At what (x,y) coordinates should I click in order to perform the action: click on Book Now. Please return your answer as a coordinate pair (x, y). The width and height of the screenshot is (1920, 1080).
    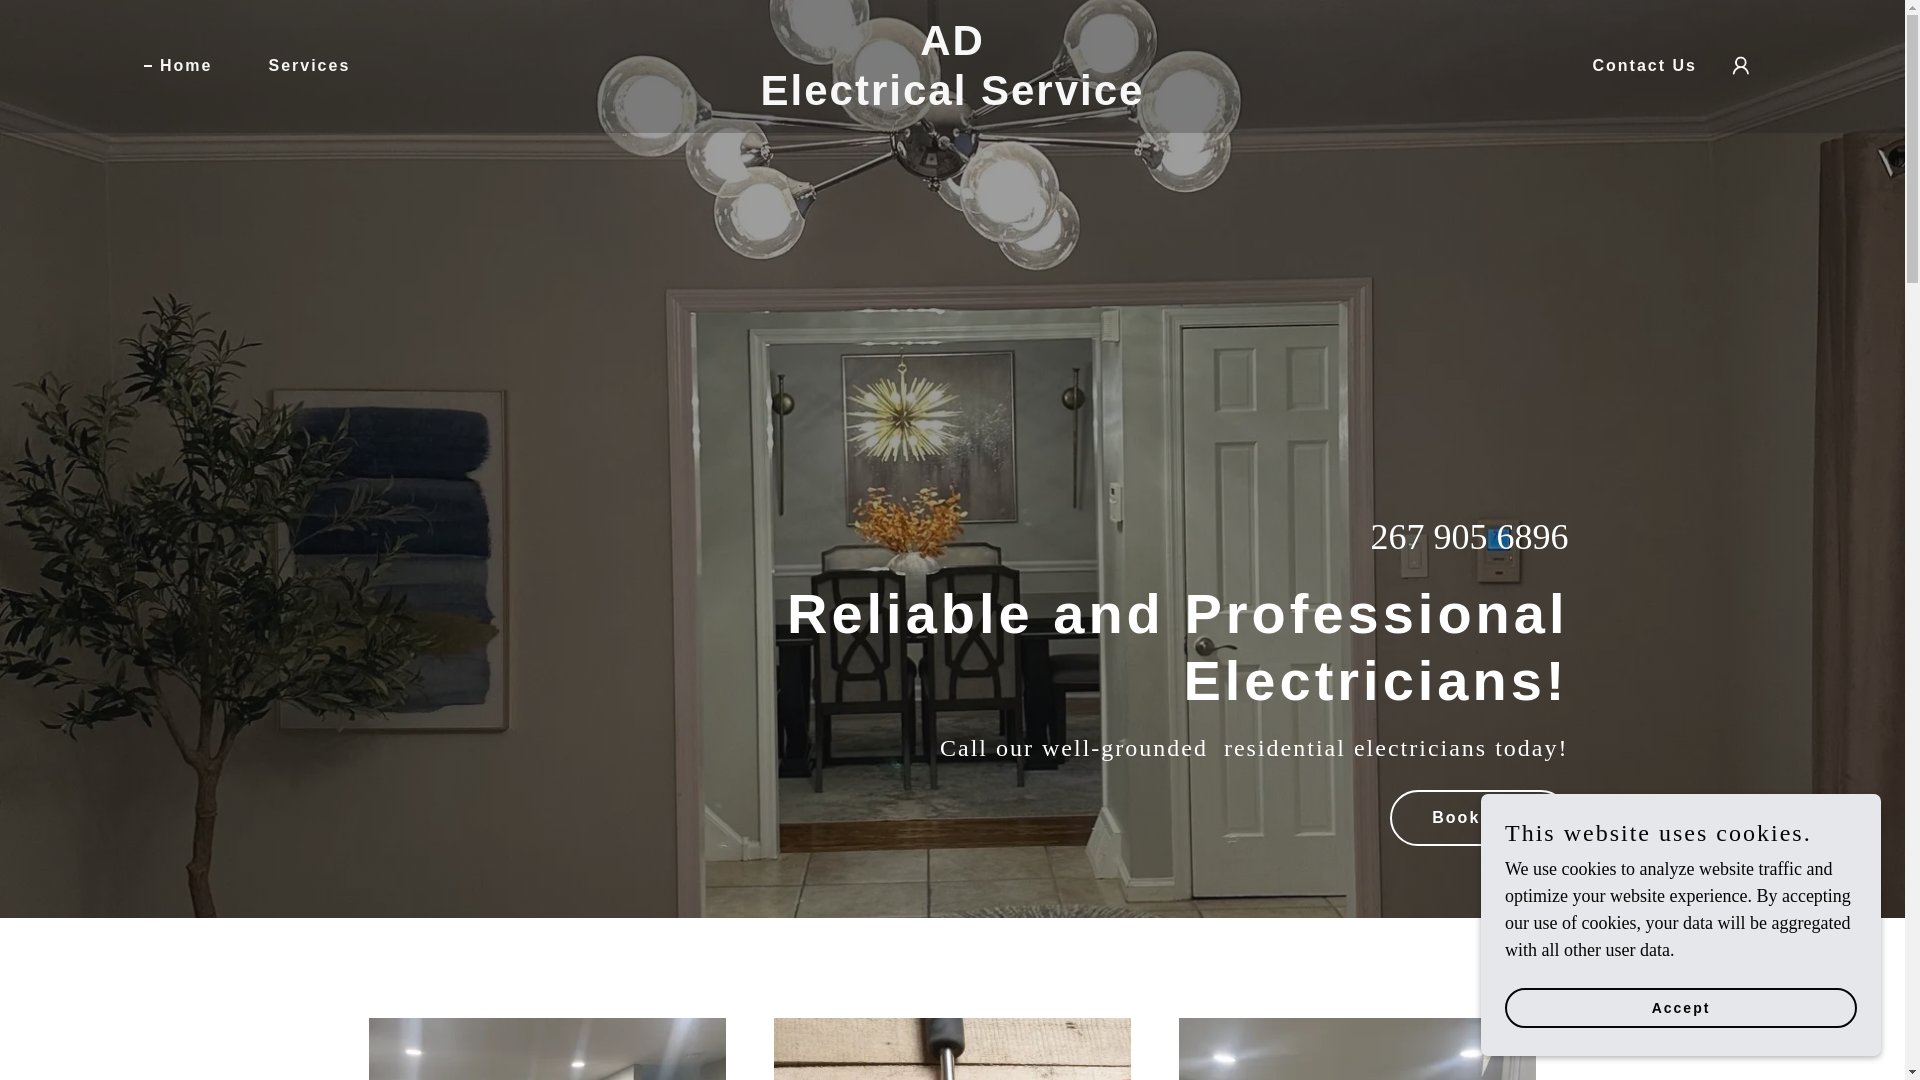
    Looking at the image, I should click on (300, 66).